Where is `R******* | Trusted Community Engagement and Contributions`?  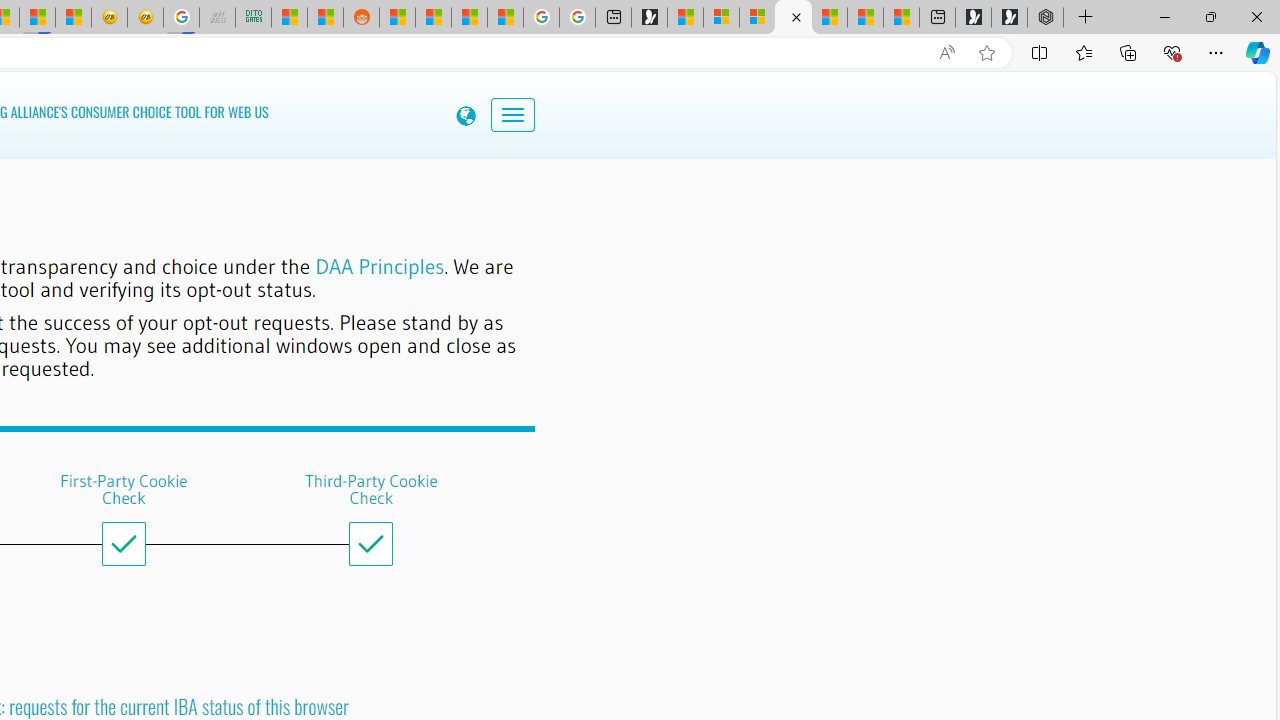 R******* | Trusted Community Engagement and Contributions is located at coordinates (397, 18).